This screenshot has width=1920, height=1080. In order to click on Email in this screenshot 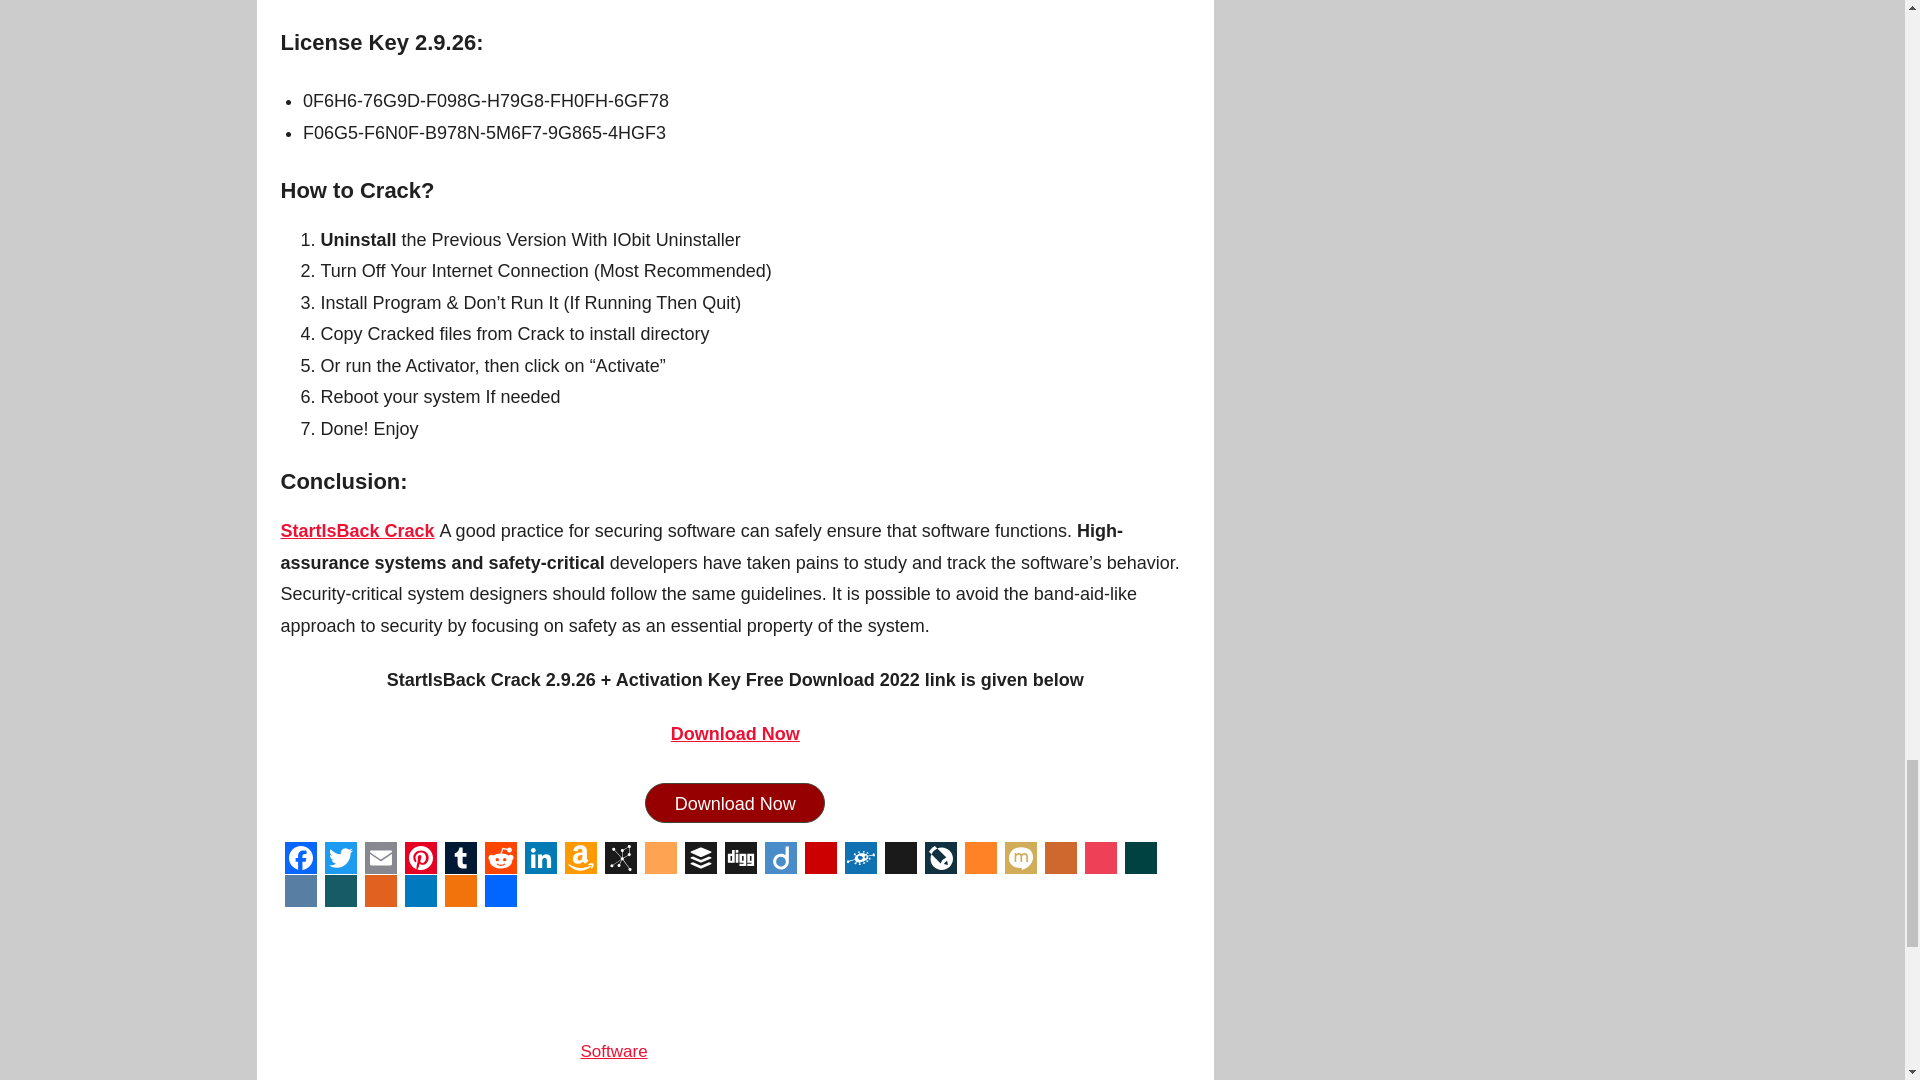, I will do `click(380, 858)`.